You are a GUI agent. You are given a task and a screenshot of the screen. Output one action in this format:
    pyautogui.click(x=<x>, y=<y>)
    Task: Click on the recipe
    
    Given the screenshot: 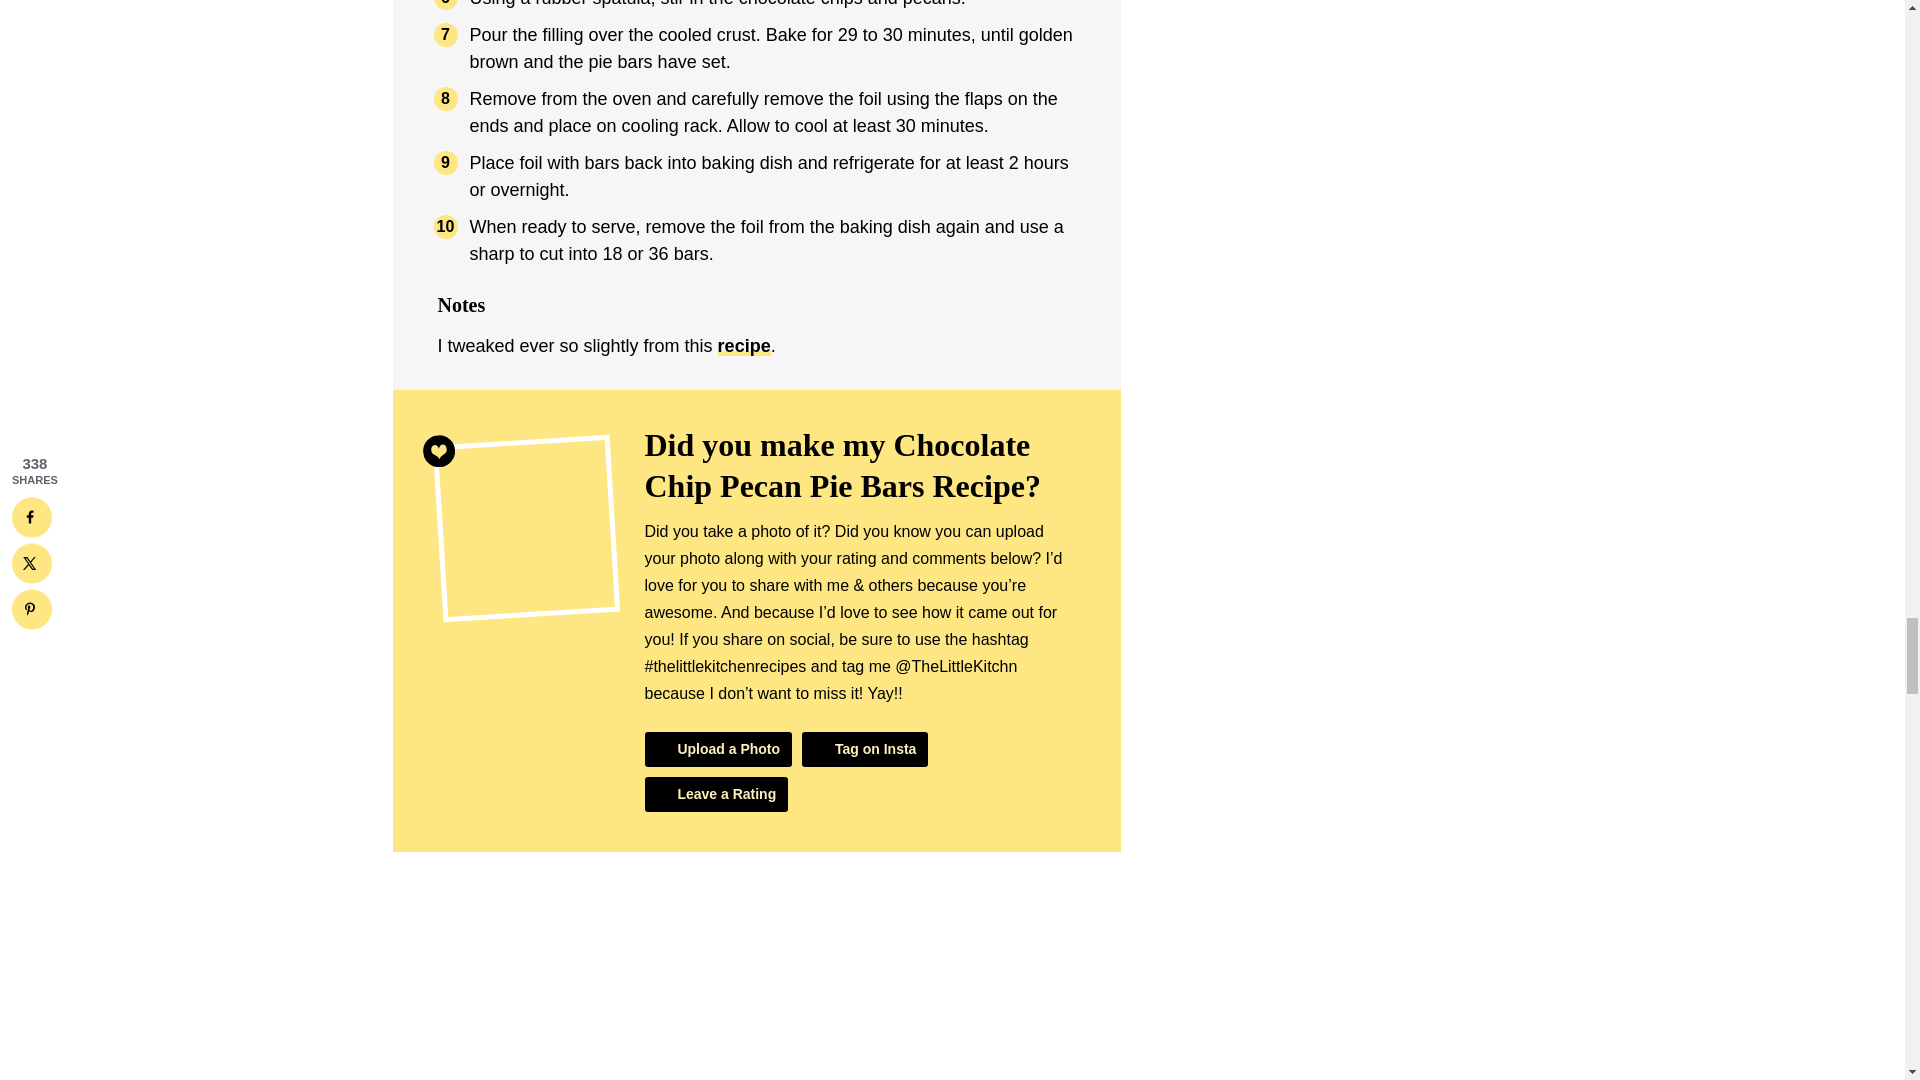 What is the action you would take?
    pyautogui.click(x=744, y=346)
    